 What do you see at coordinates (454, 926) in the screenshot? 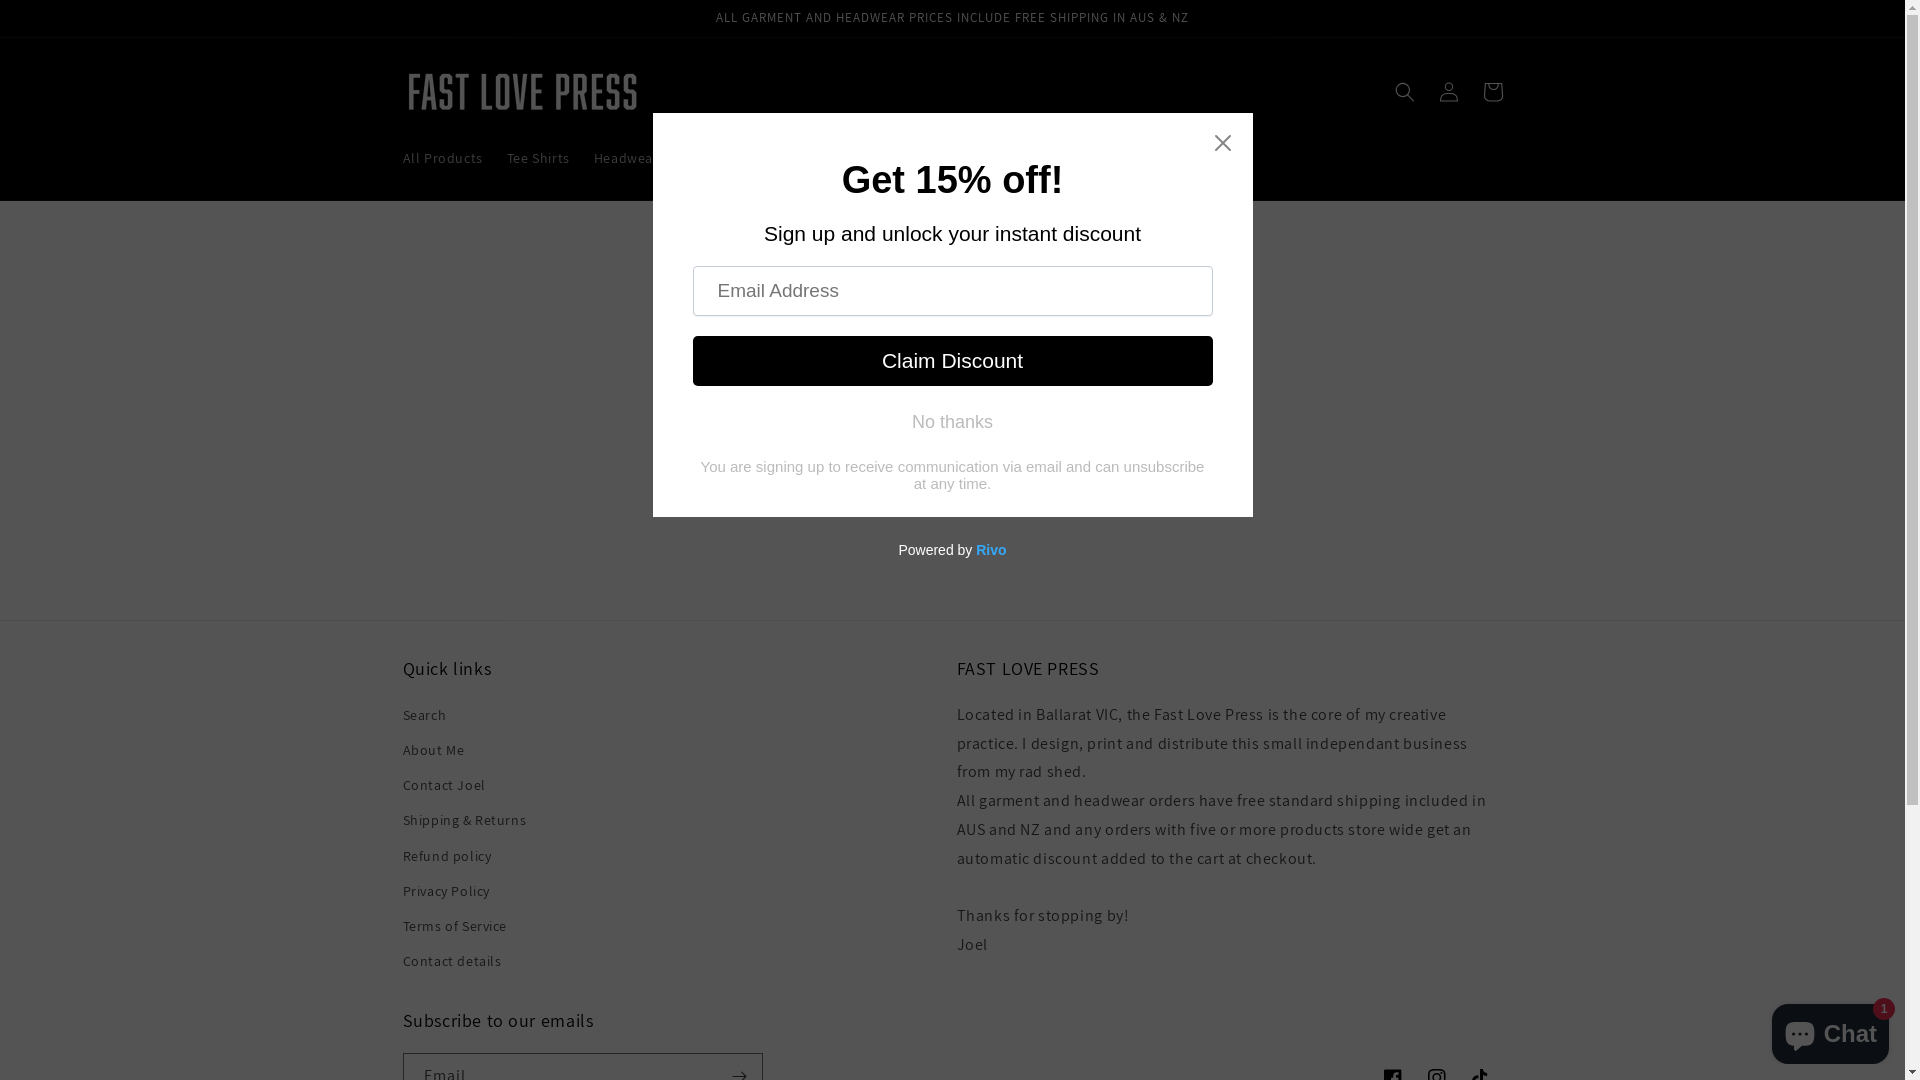
I see `Terms of Service` at bounding box center [454, 926].